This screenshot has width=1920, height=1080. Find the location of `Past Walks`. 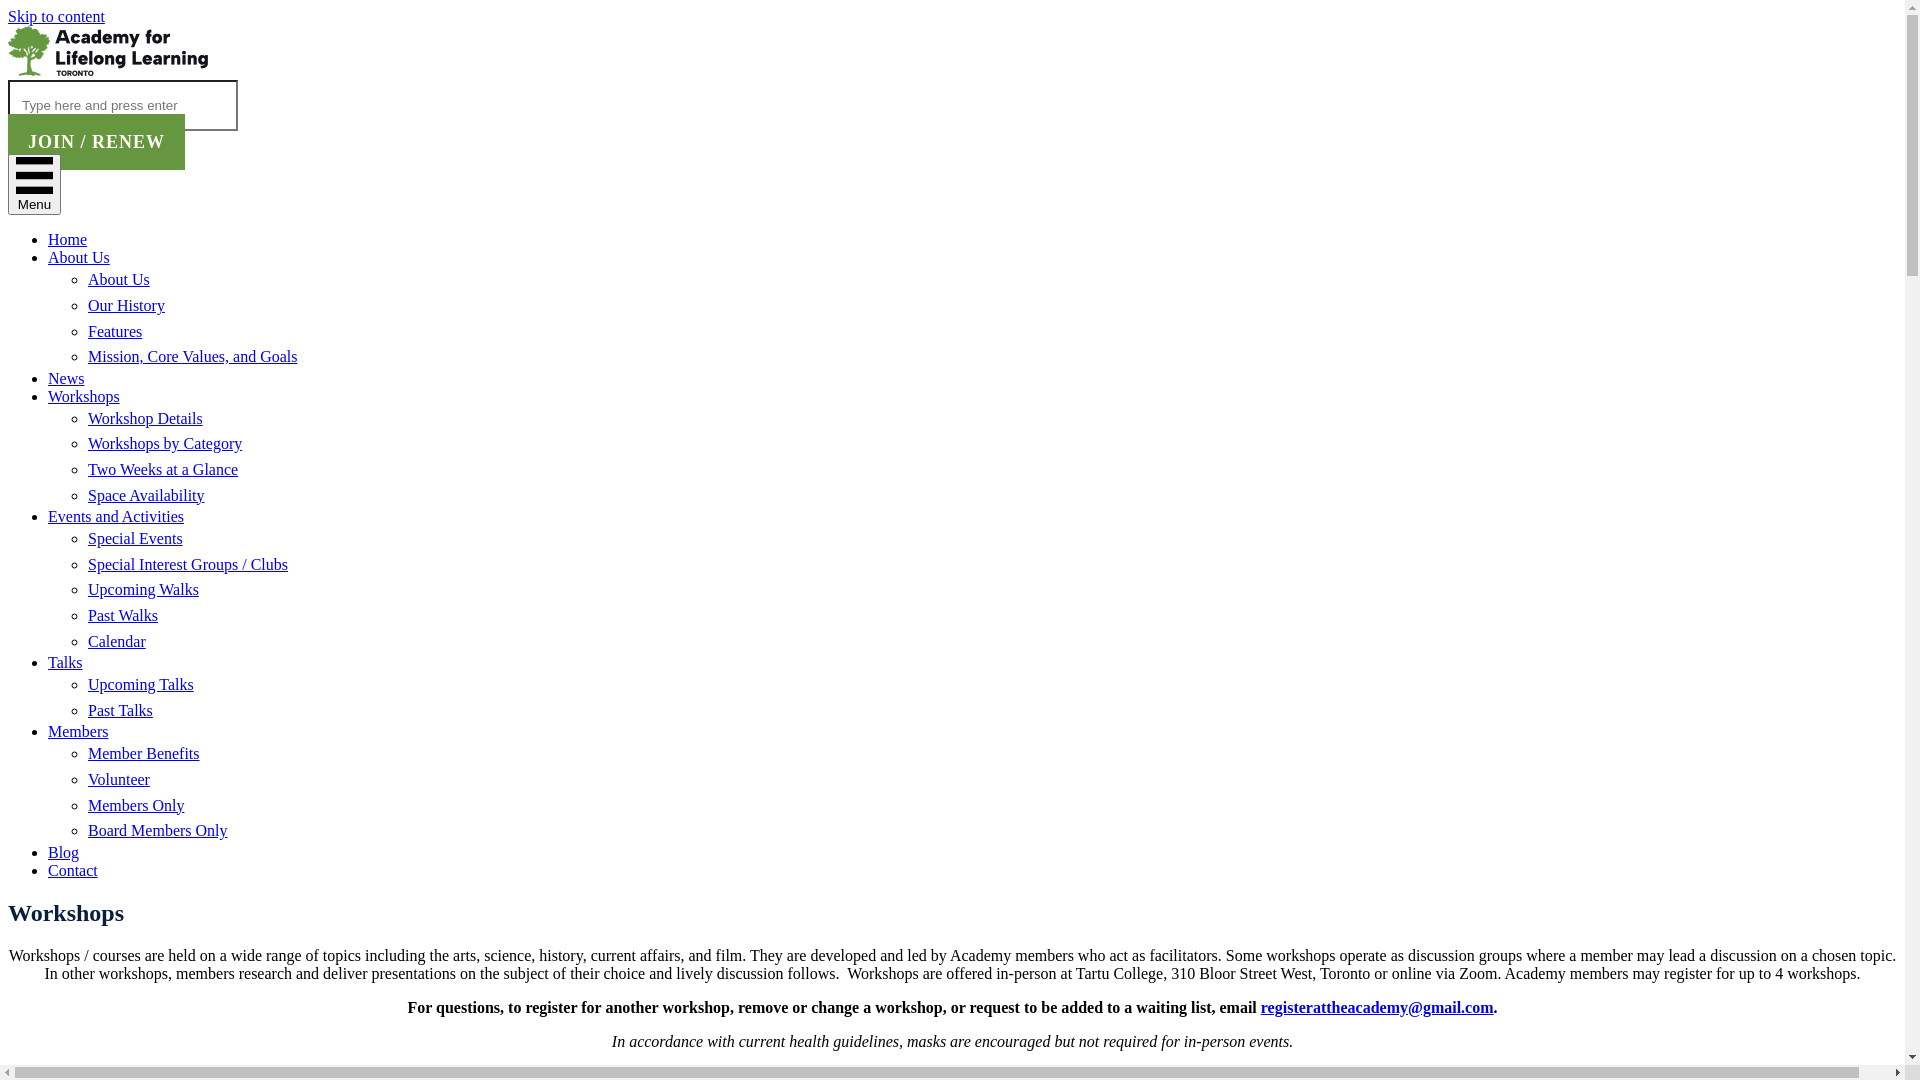

Past Walks is located at coordinates (123, 615).